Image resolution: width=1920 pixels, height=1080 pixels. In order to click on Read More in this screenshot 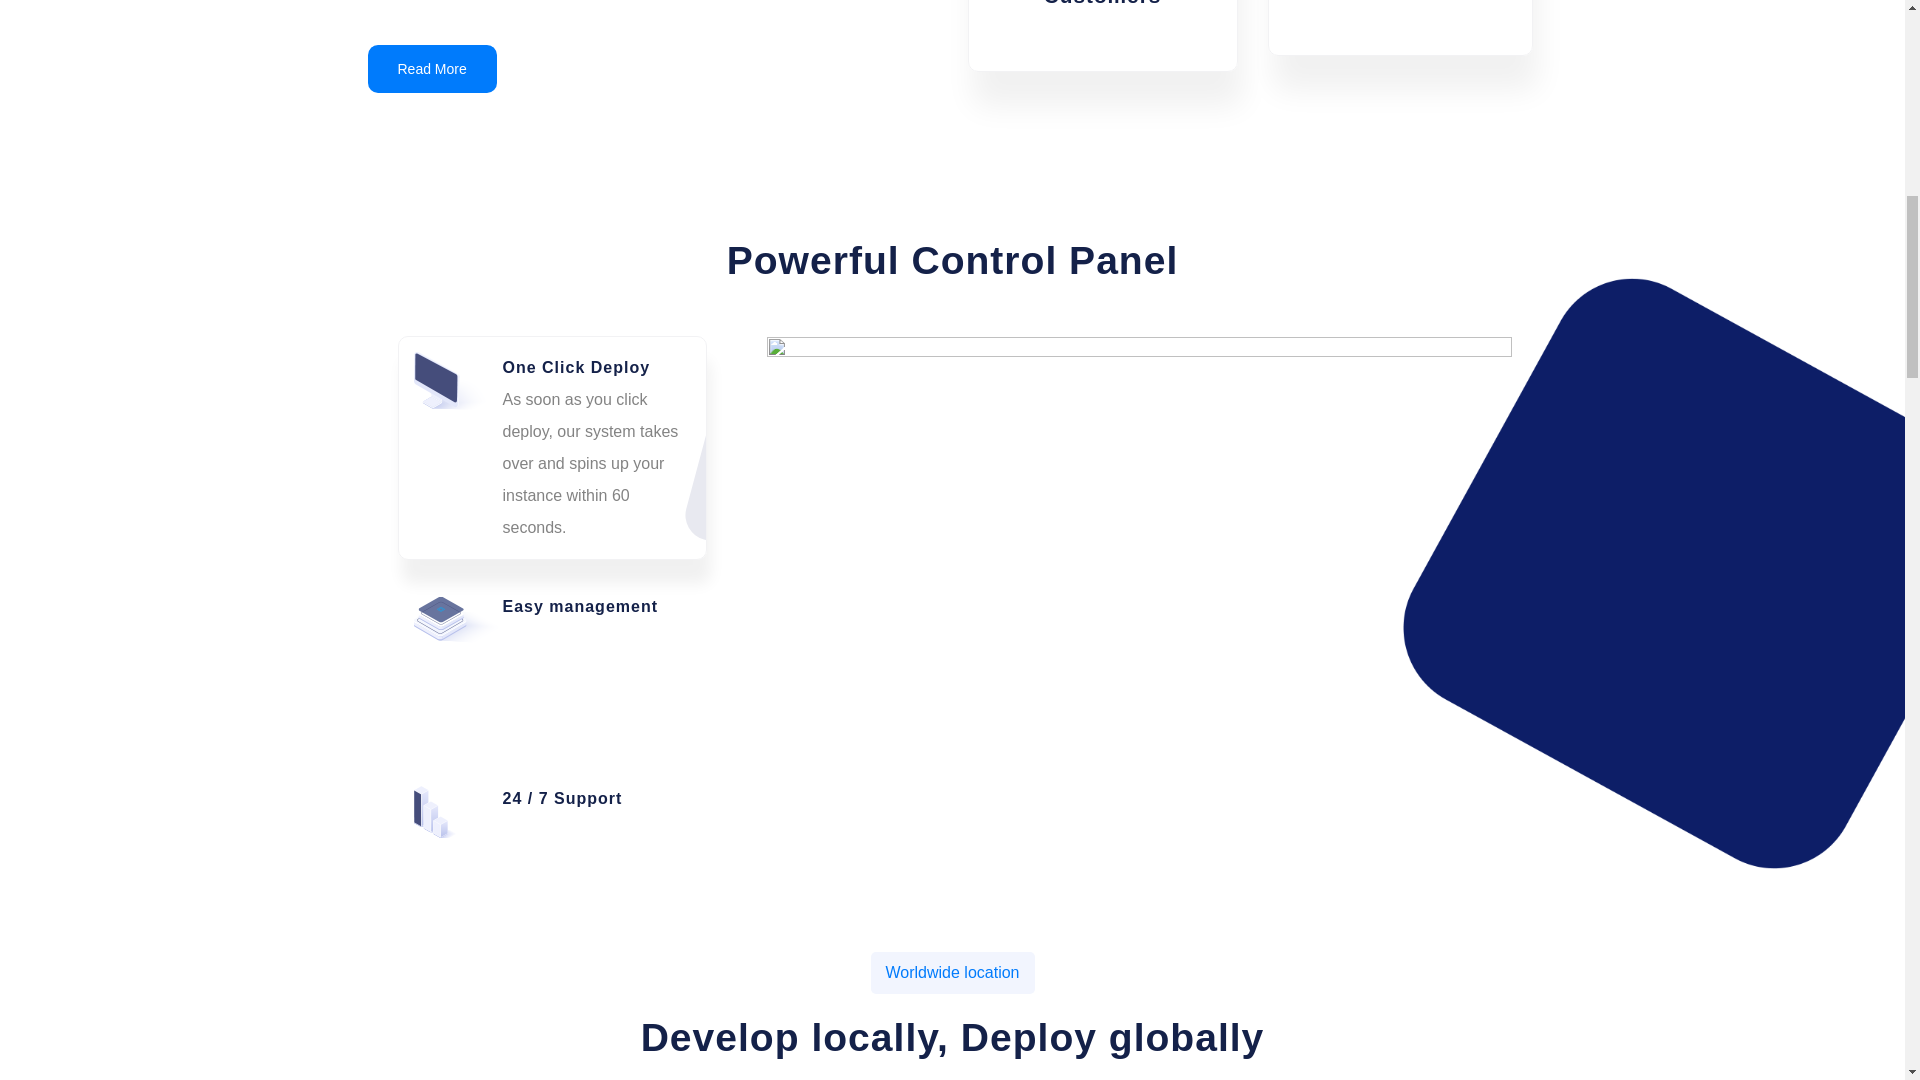, I will do `click(432, 68)`.